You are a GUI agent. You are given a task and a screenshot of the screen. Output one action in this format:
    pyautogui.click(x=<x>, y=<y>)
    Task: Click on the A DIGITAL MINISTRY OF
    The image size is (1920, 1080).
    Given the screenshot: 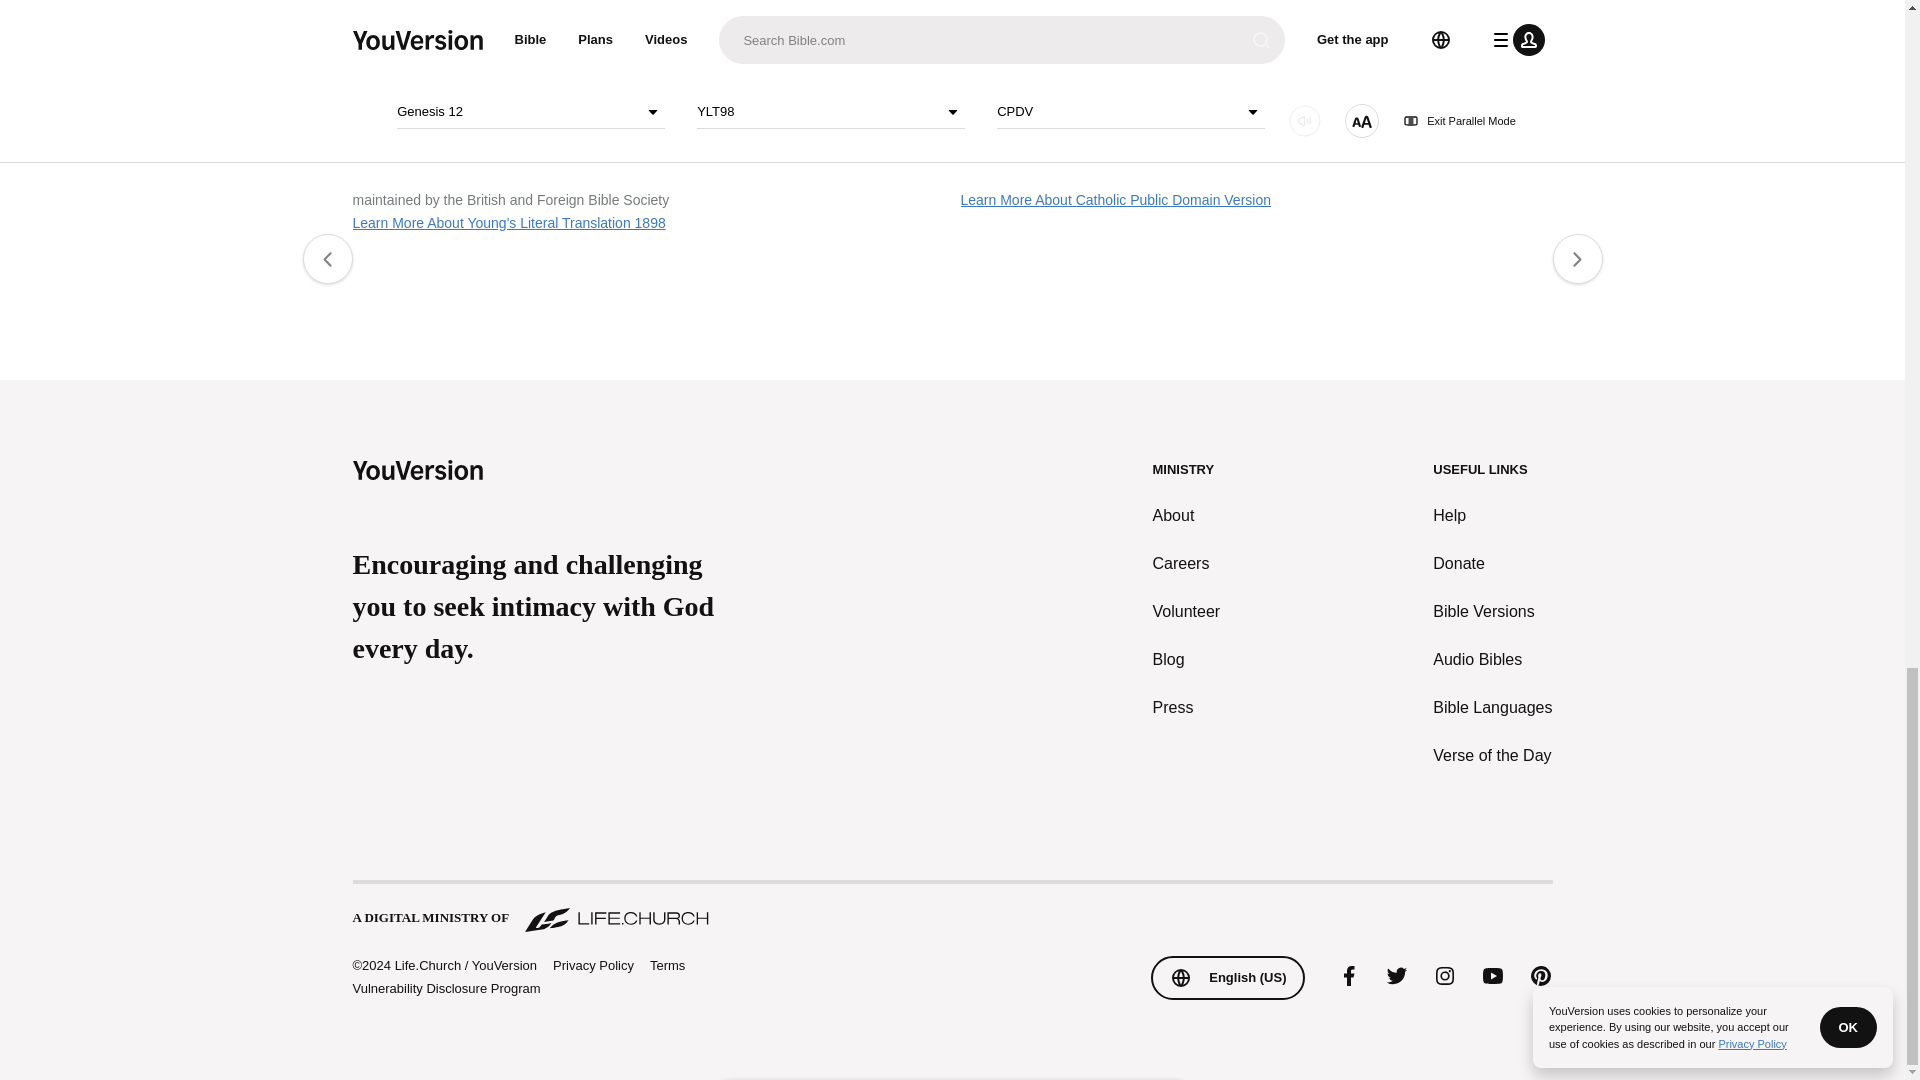 What is the action you would take?
    pyautogui.click(x=951, y=908)
    